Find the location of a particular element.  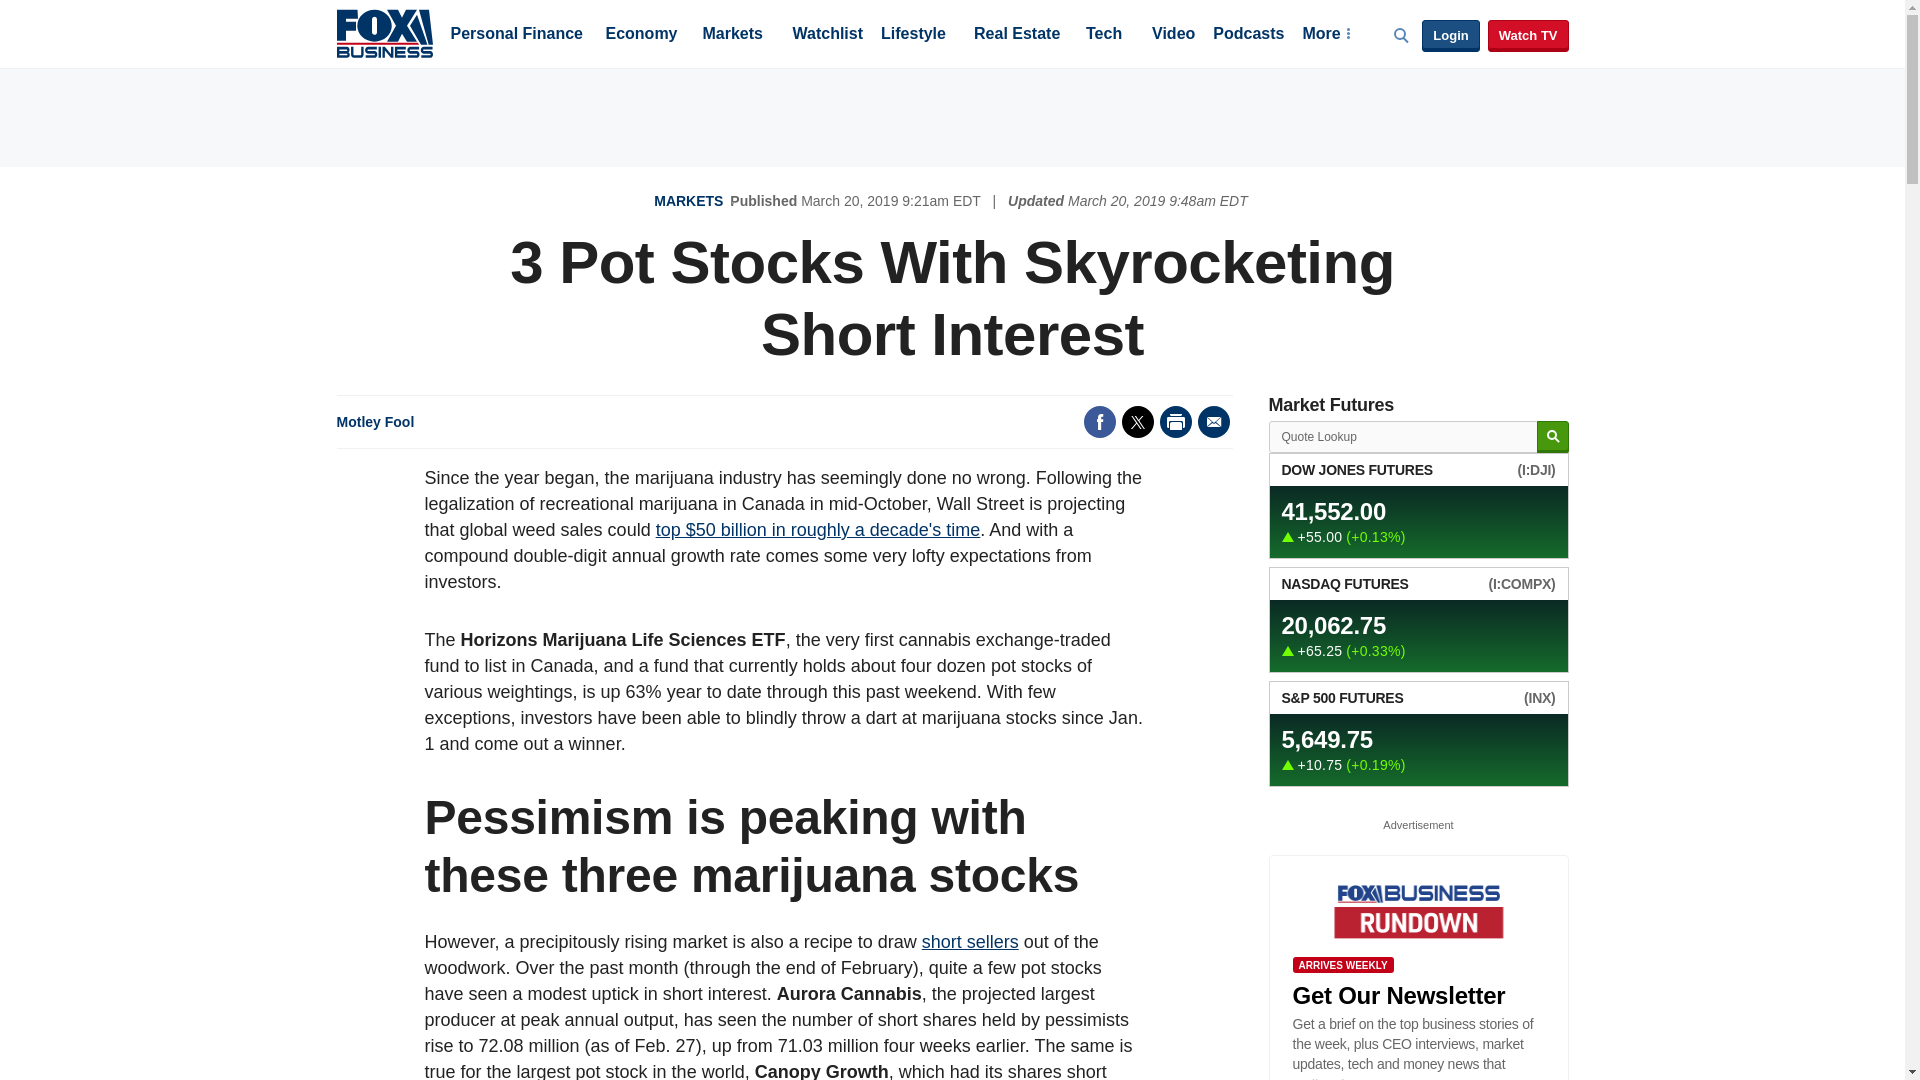

Personal Finance is located at coordinates (516, 35).